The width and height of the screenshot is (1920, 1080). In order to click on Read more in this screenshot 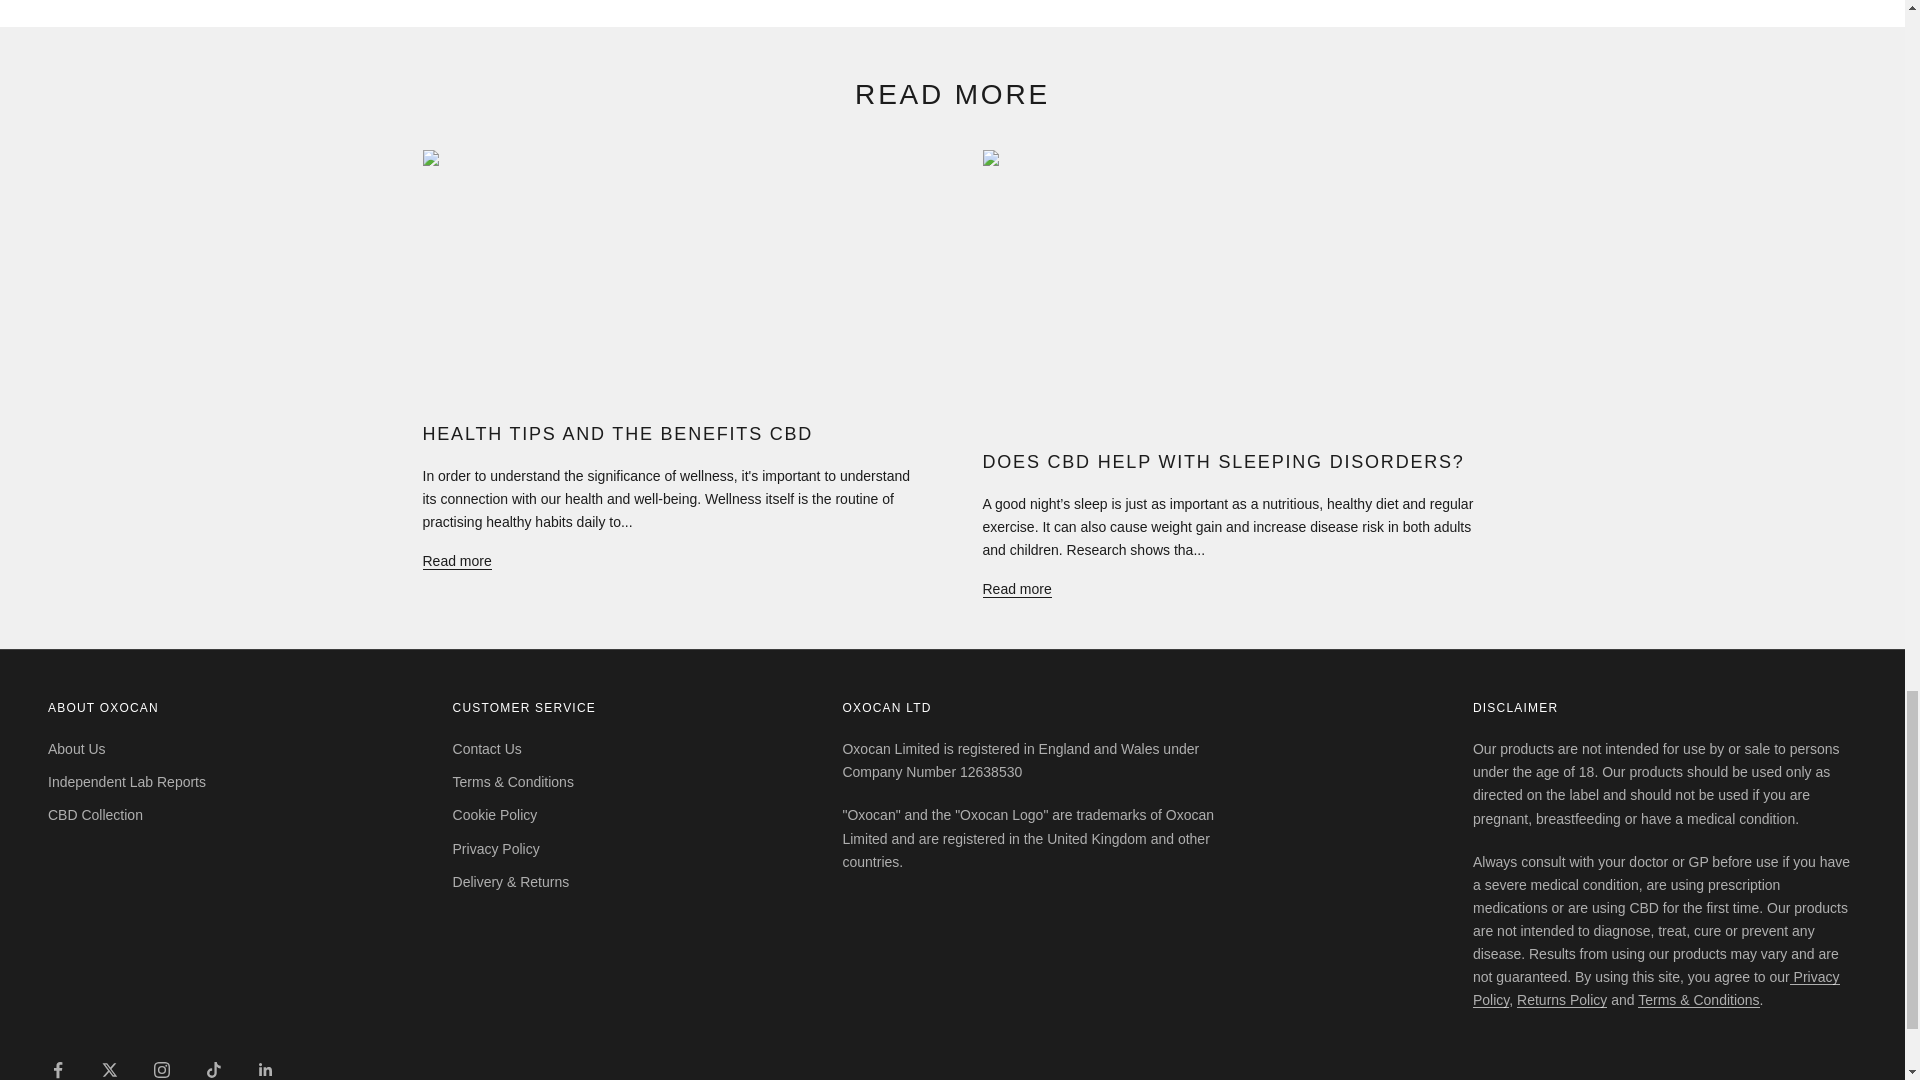, I will do `click(456, 561)`.